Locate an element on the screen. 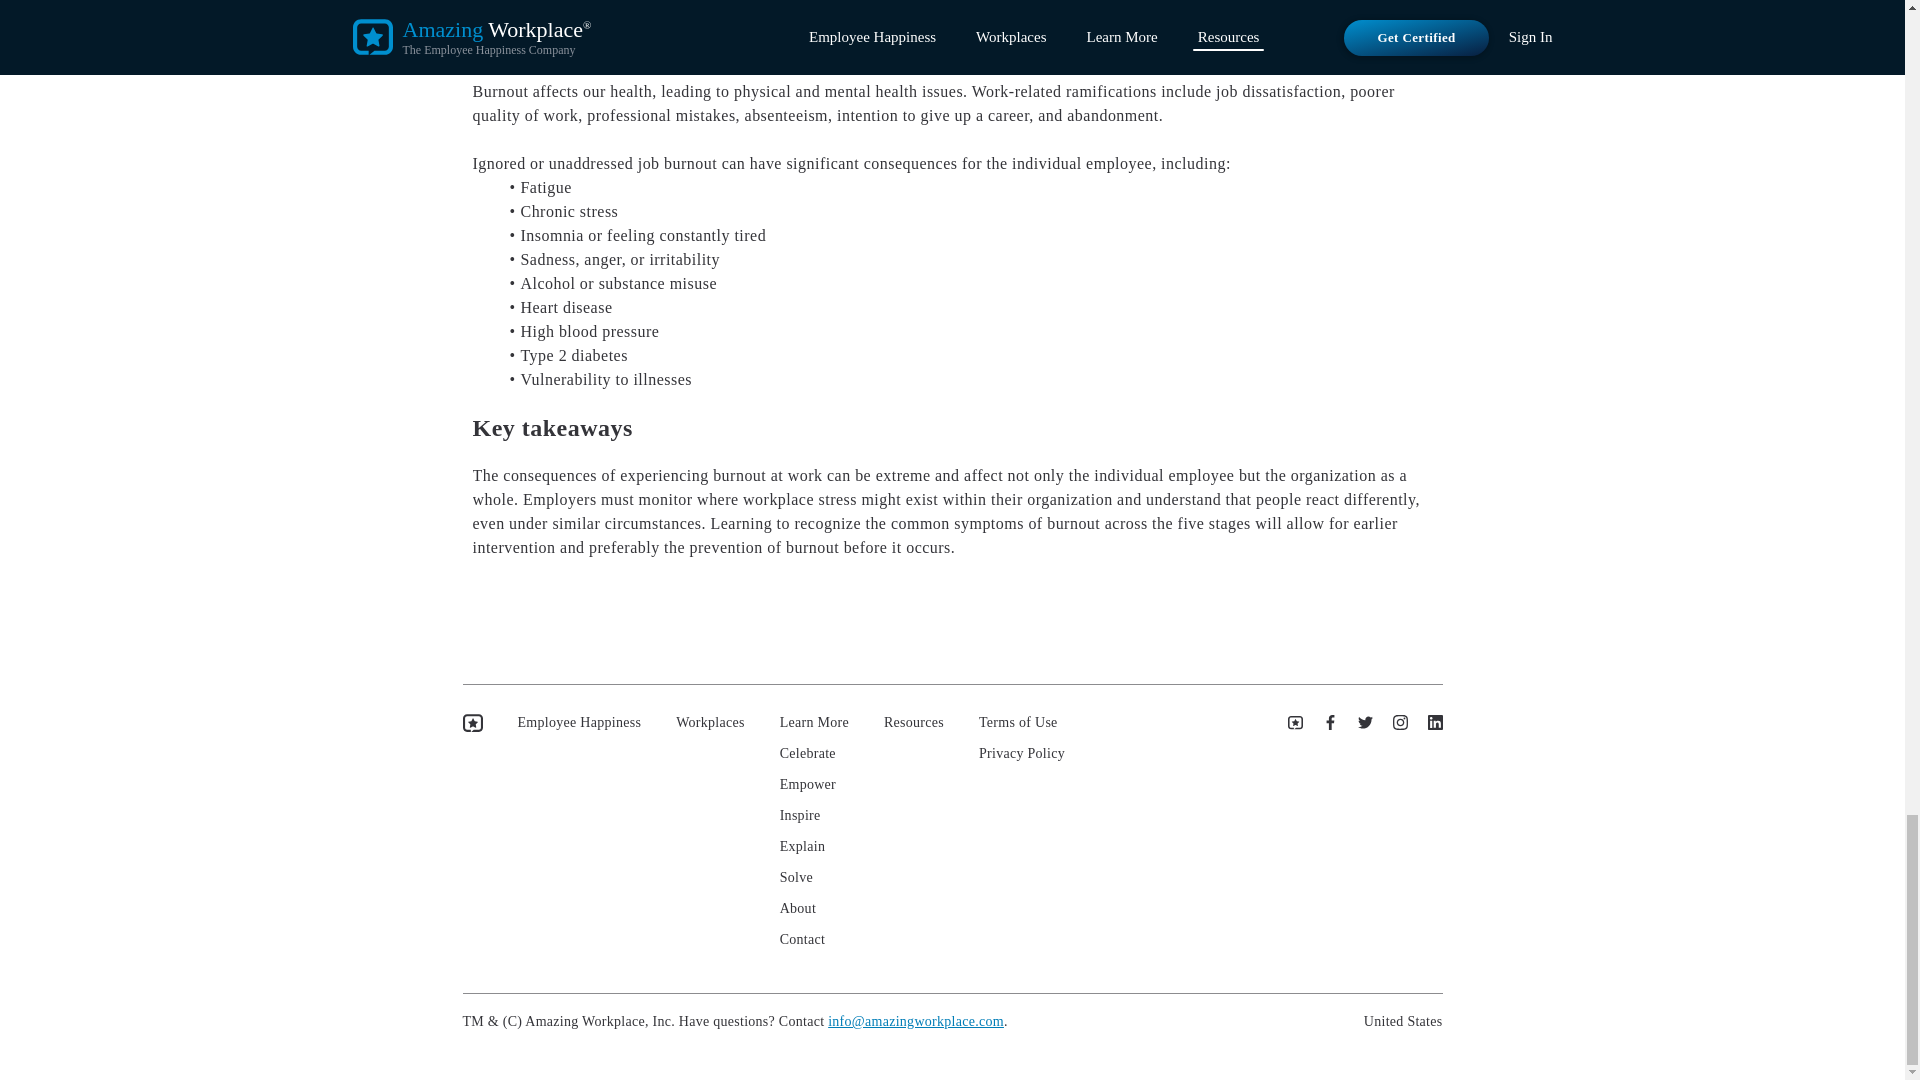 This screenshot has width=1920, height=1080. Resources is located at coordinates (914, 722).